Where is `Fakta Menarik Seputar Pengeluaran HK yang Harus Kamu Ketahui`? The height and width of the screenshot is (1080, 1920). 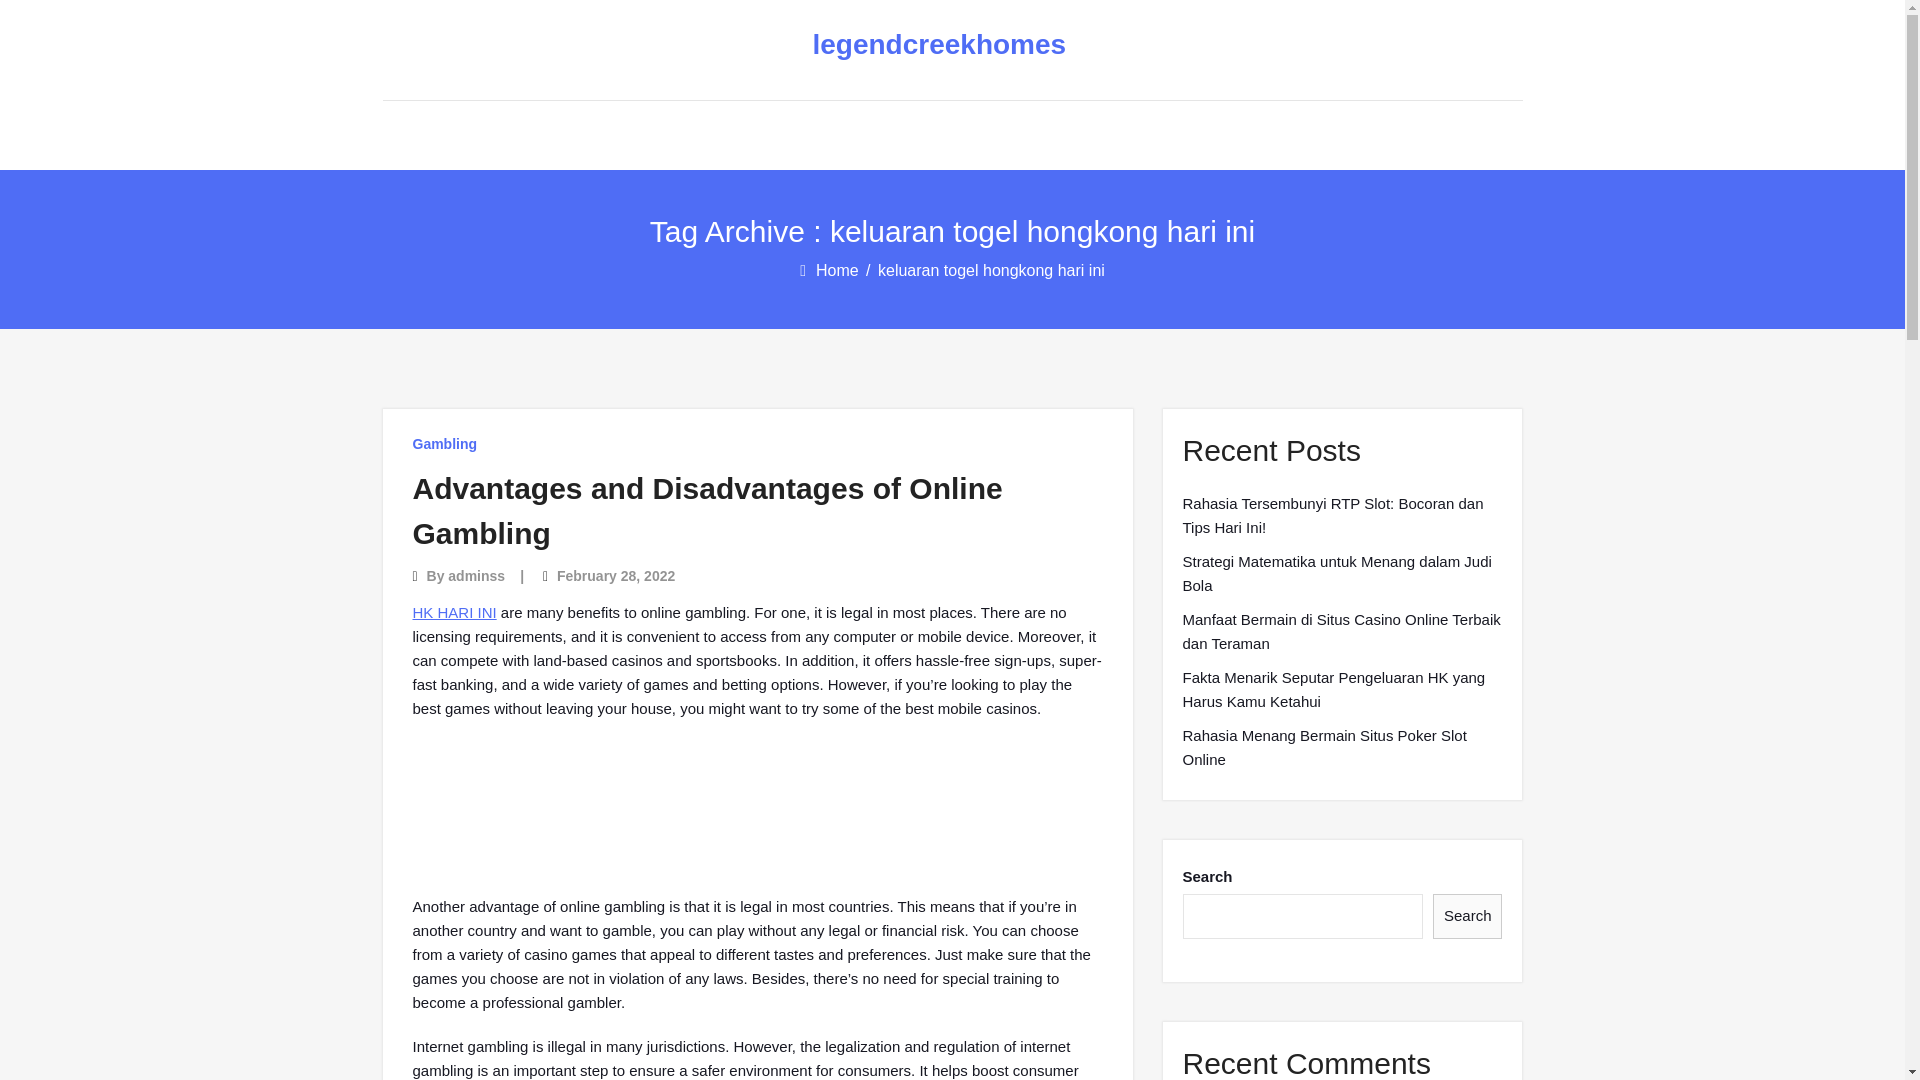
Fakta Menarik Seputar Pengeluaran HK yang Harus Kamu Ketahui is located at coordinates (1342, 690).